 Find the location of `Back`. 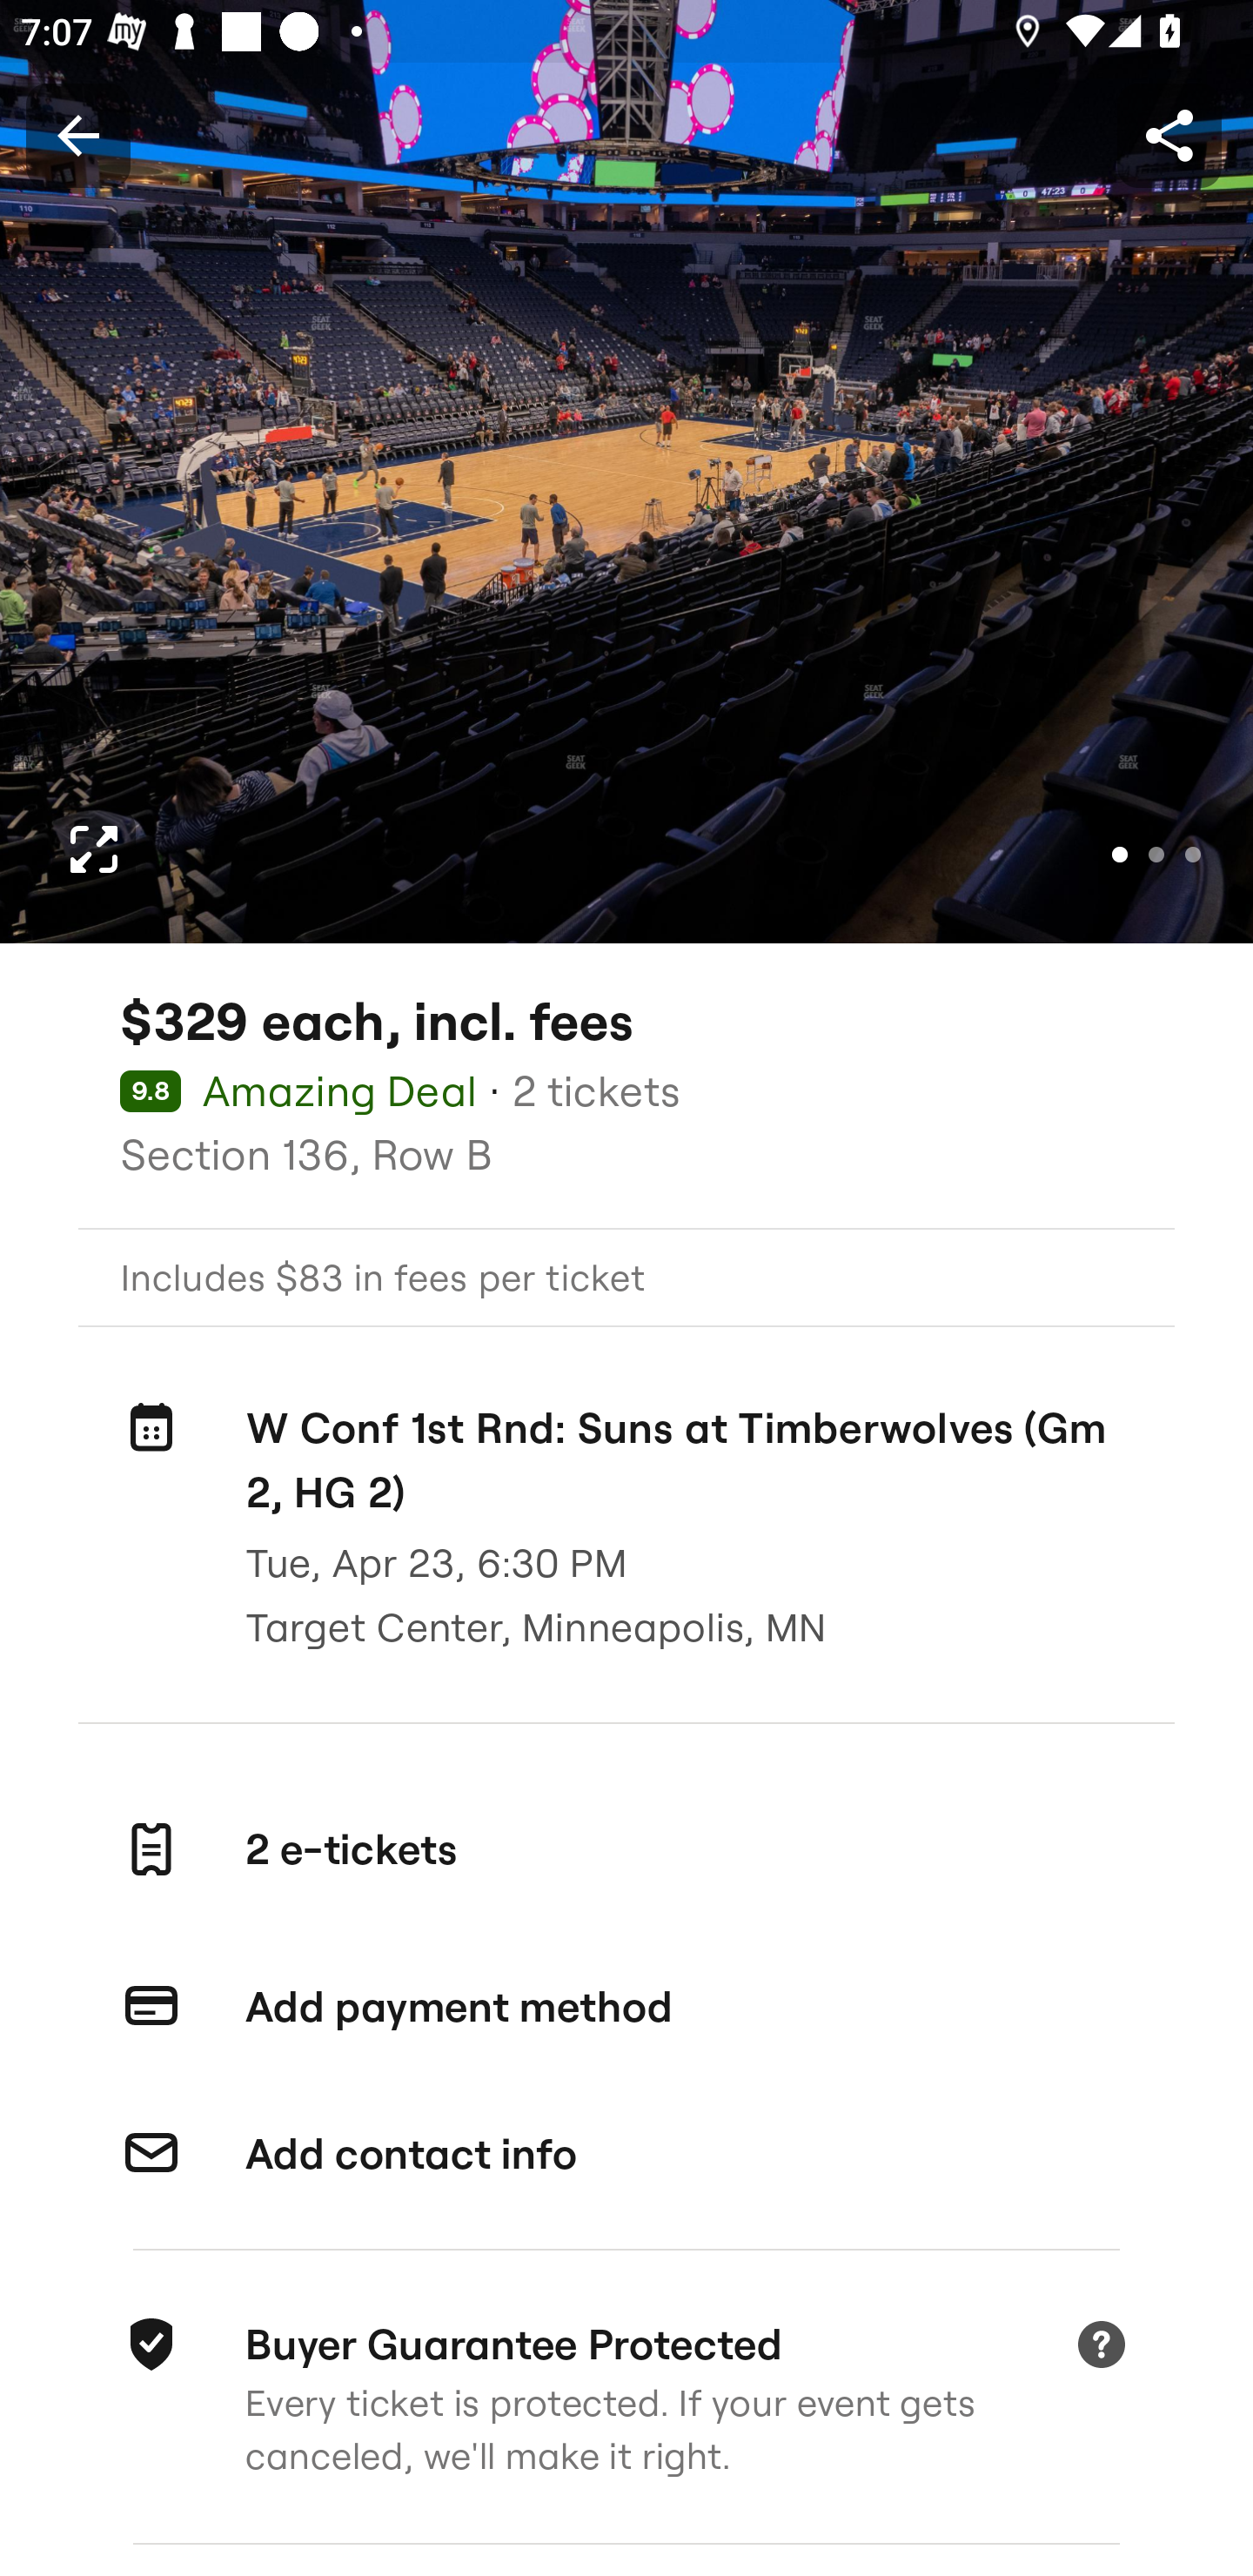

Back is located at coordinates (77, 134).